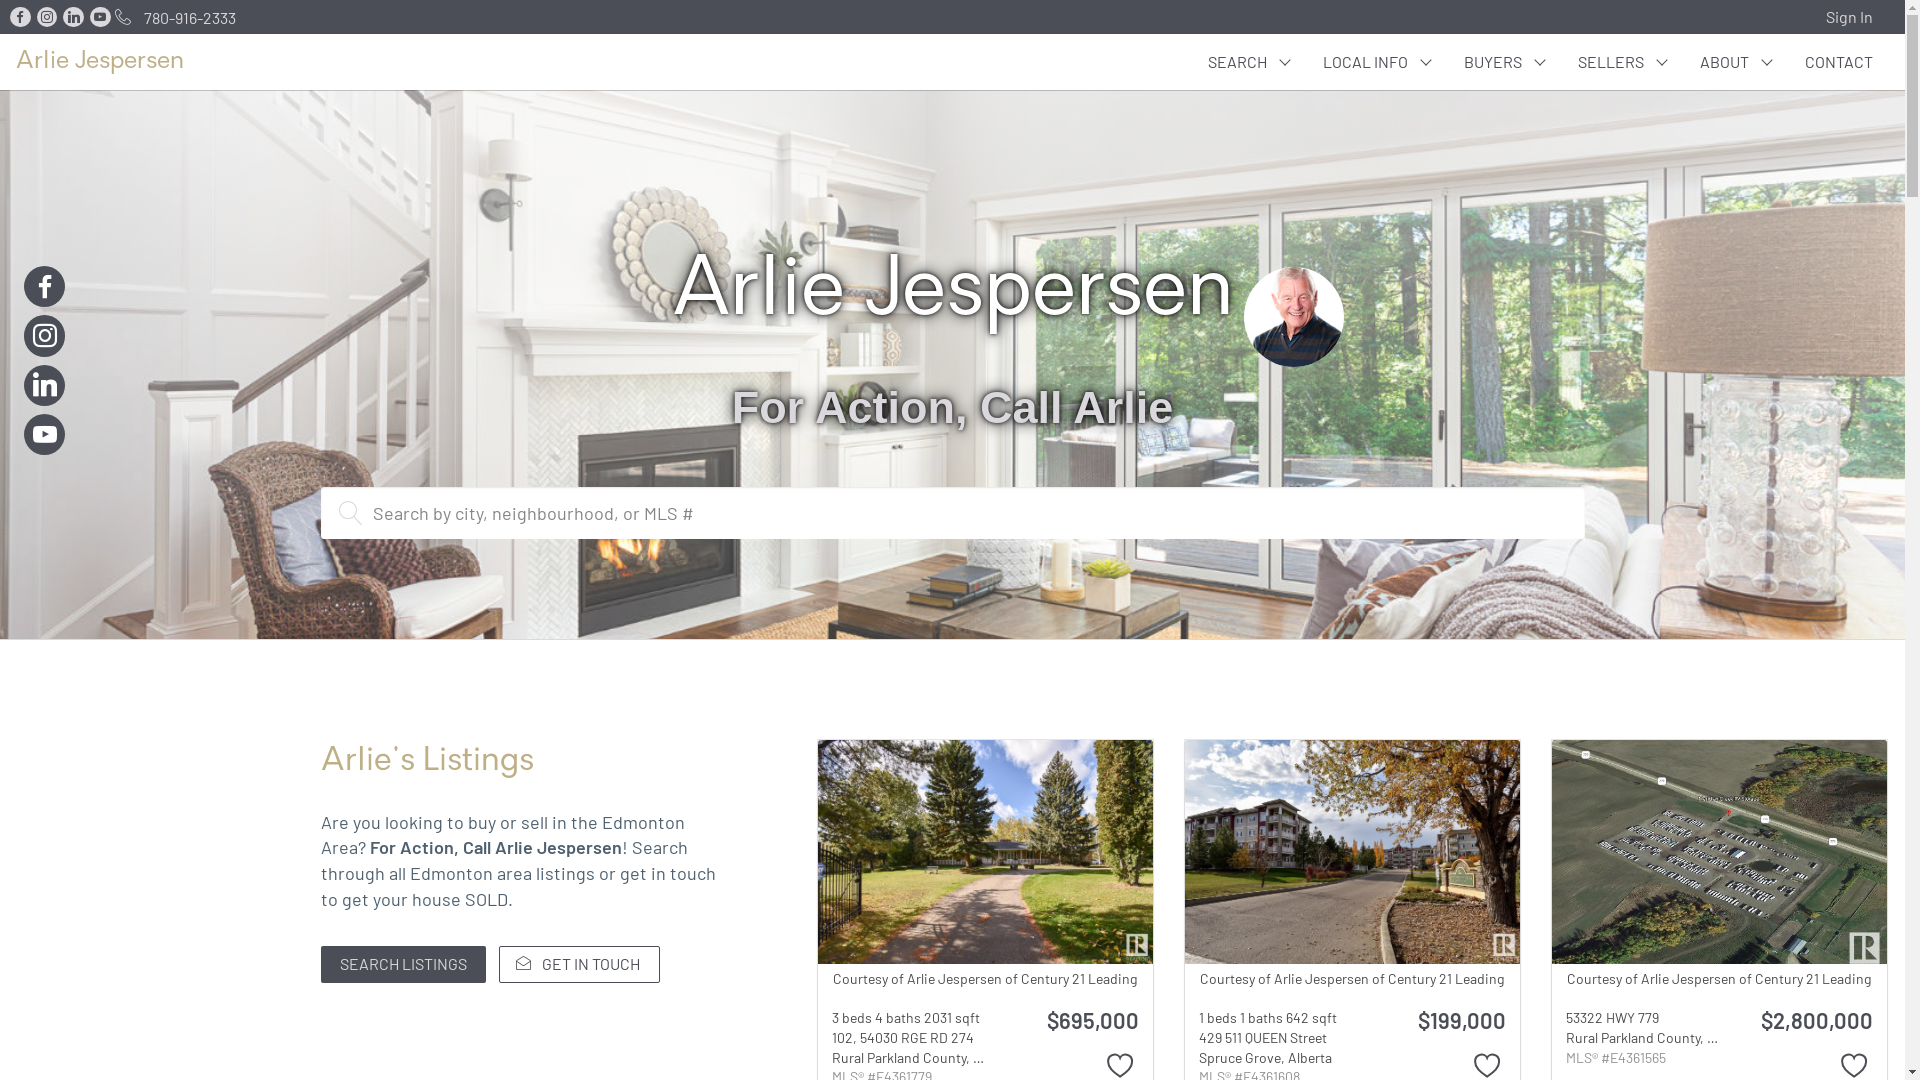 Image resolution: width=1920 pixels, height=1080 pixels. I want to click on GET IN TOUCH, so click(580, 964).